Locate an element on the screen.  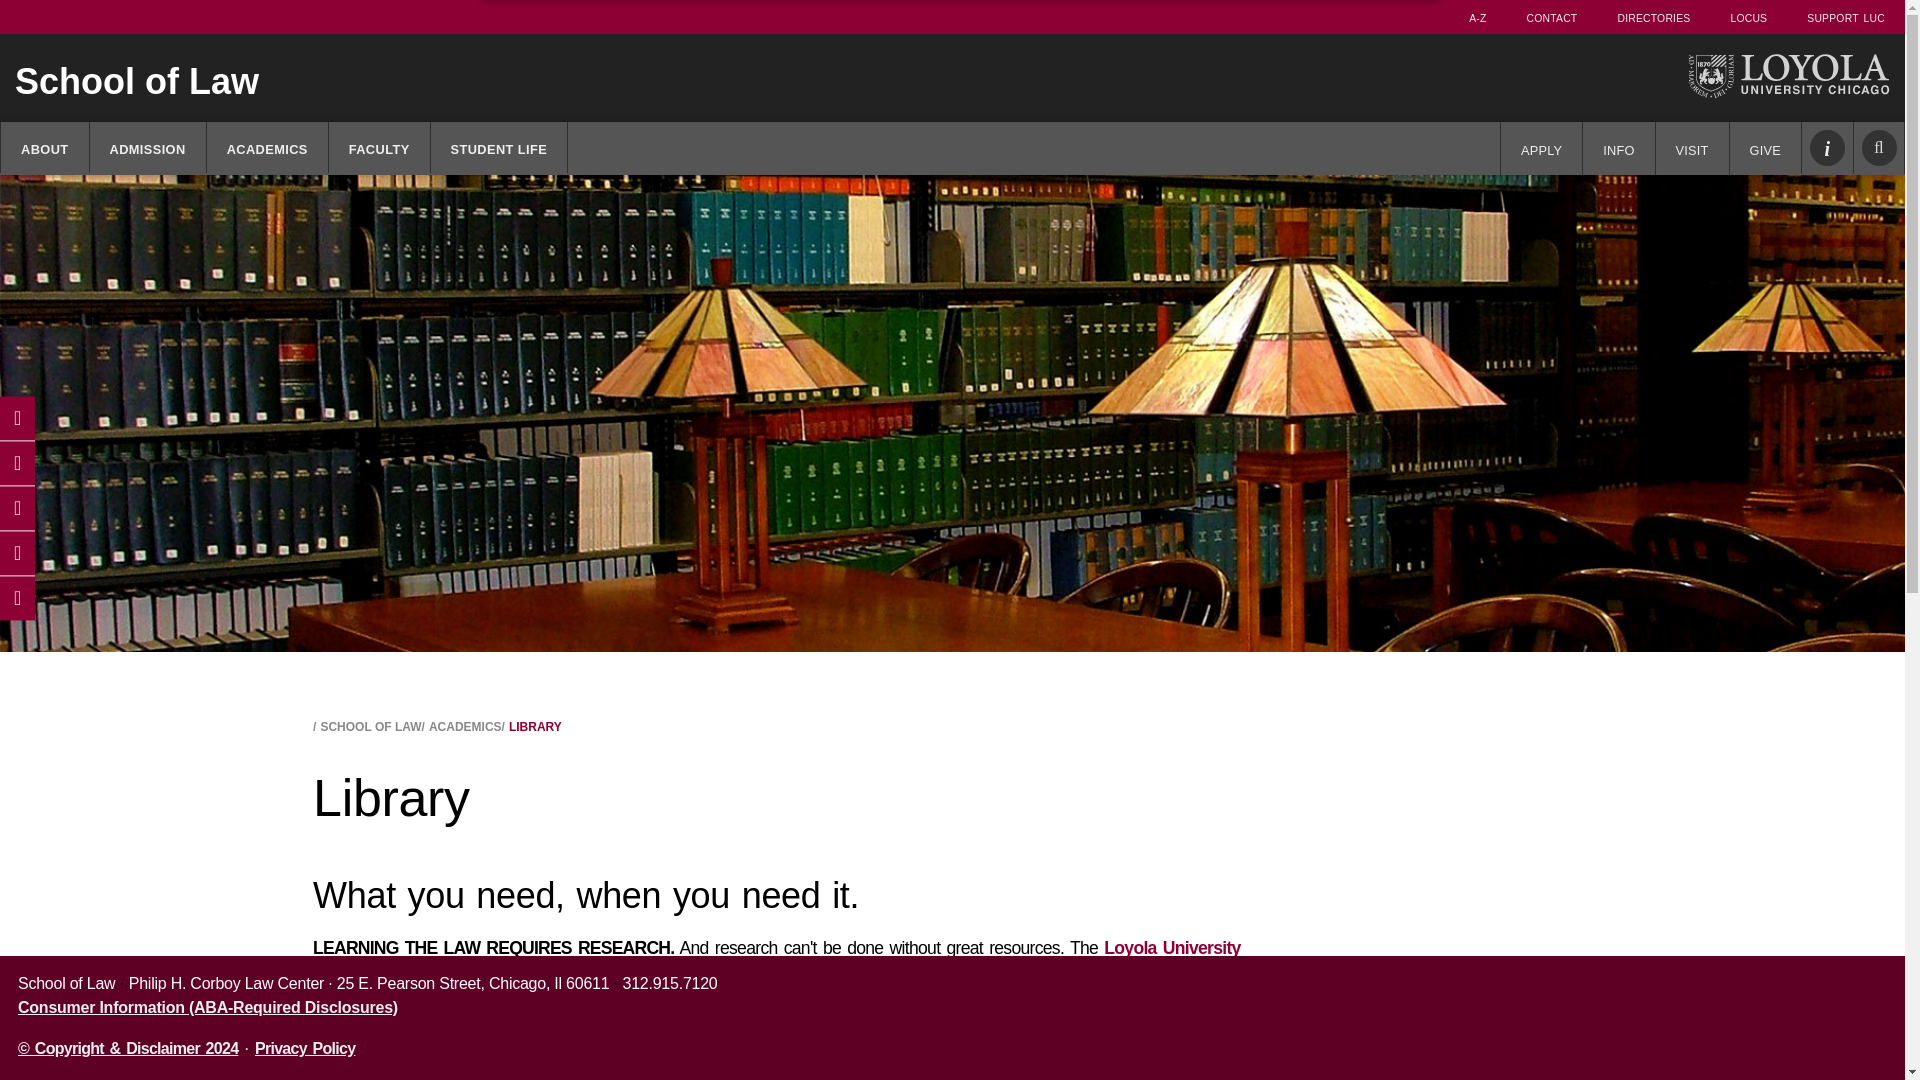
School of Law is located at coordinates (768, 81).